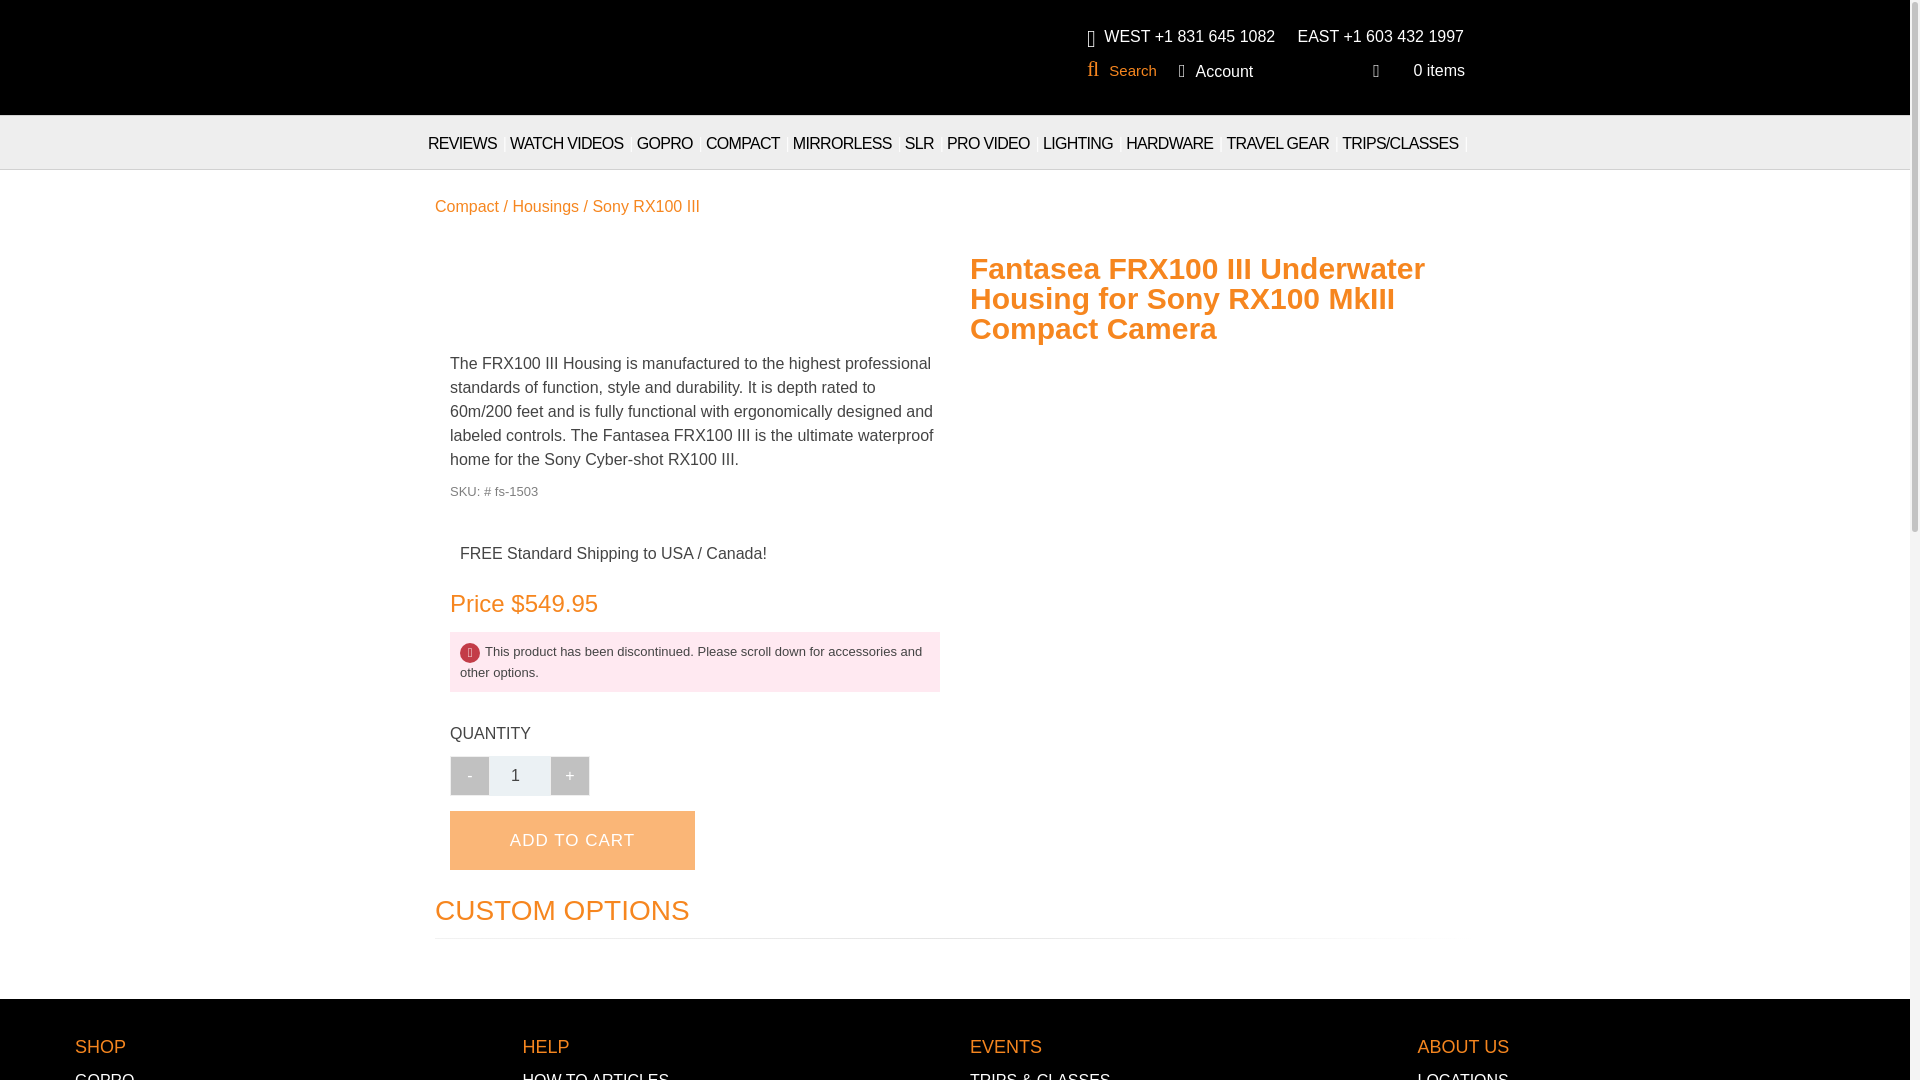  What do you see at coordinates (546, 206) in the screenshot?
I see `Housings` at bounding box center [546, 206].